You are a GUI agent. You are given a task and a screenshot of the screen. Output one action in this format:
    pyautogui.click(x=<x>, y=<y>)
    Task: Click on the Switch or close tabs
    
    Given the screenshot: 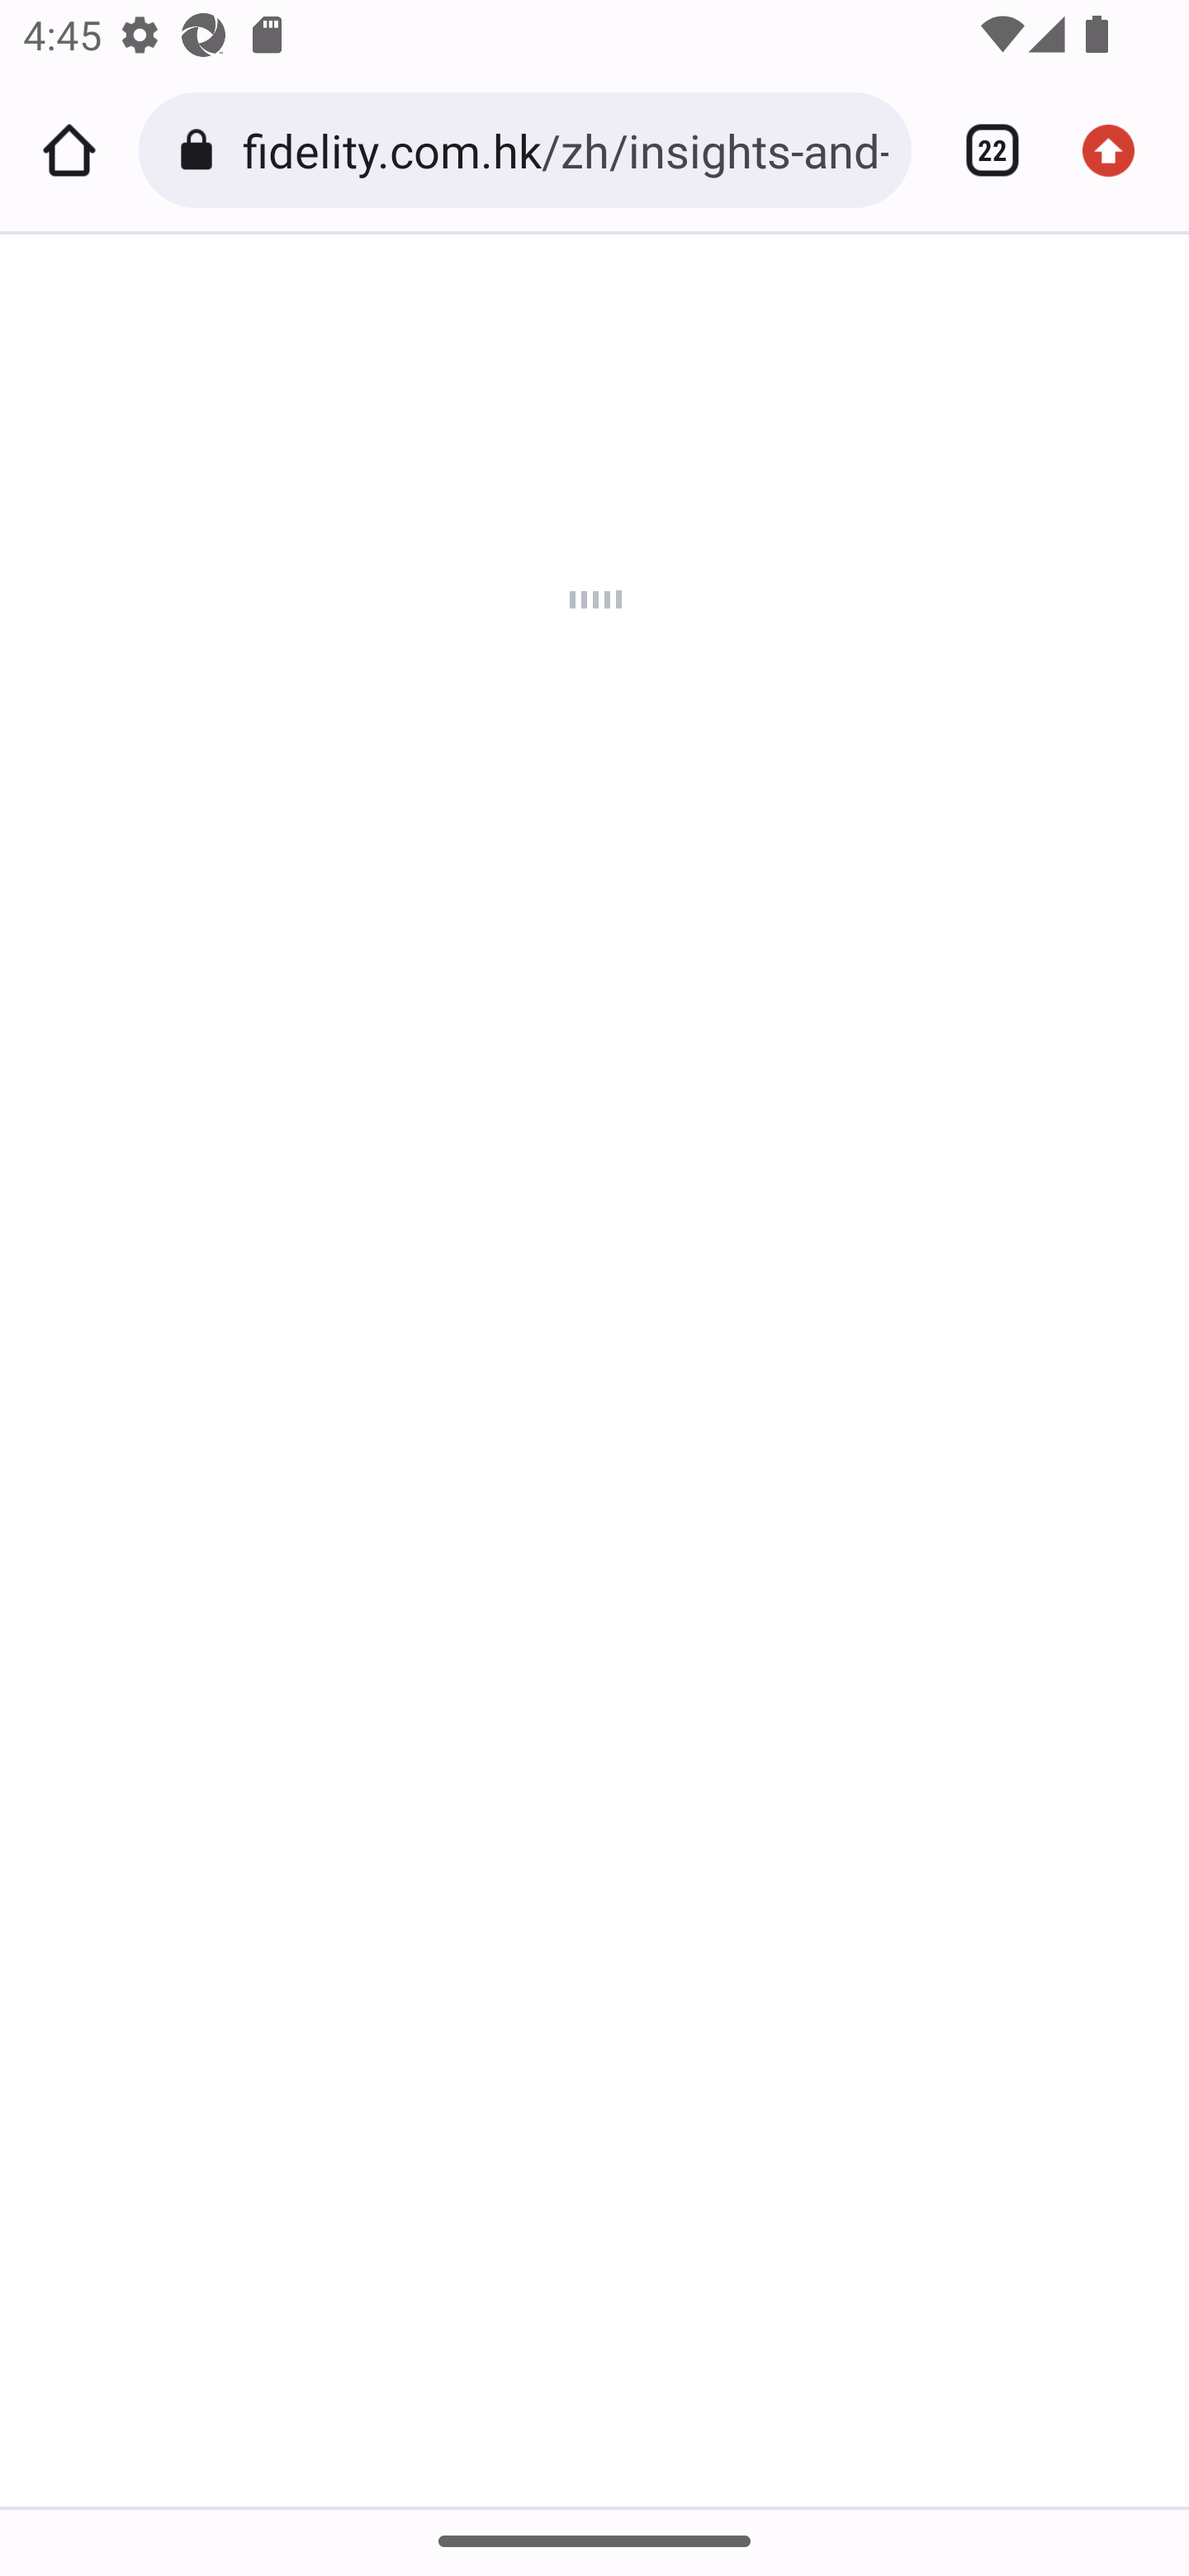 What is the action you would take?
    pyautogui.click(x=981, y=150)
    